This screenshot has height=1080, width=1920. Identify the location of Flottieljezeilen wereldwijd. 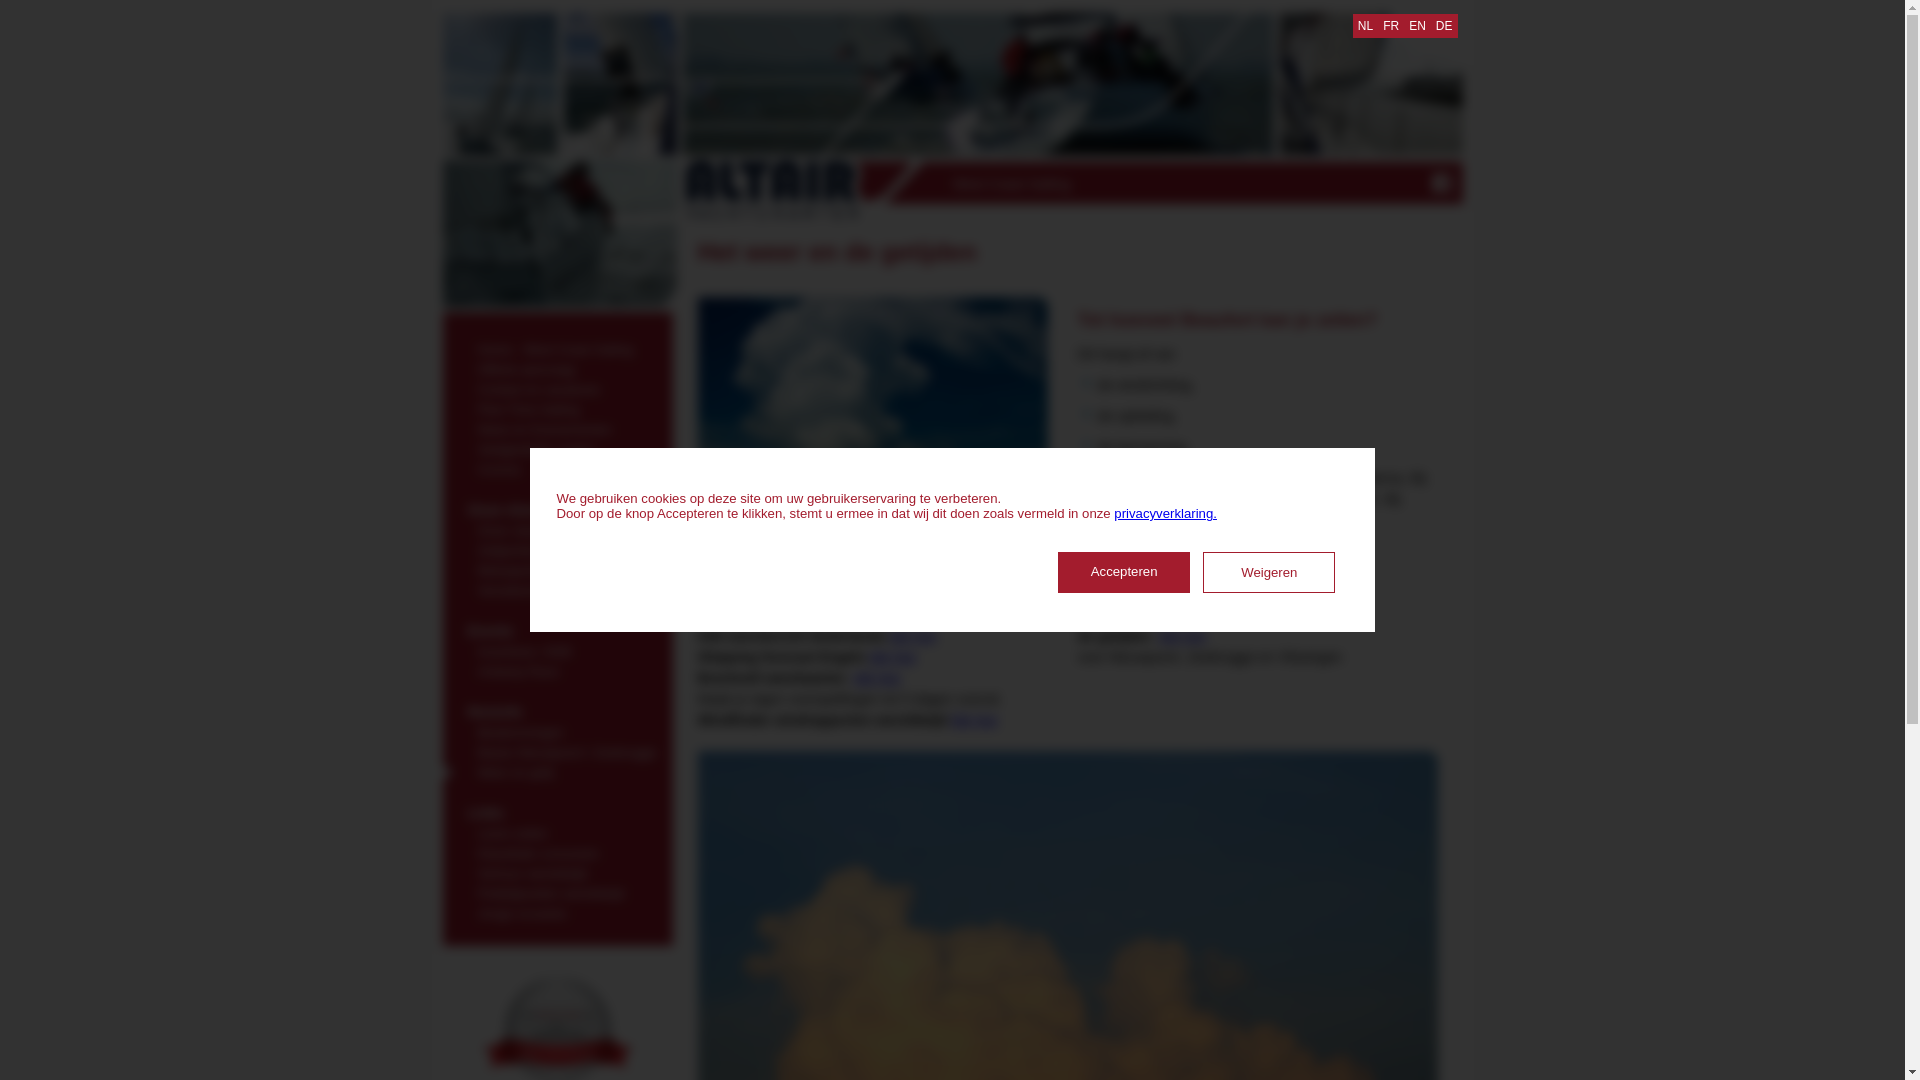
(557, 891).